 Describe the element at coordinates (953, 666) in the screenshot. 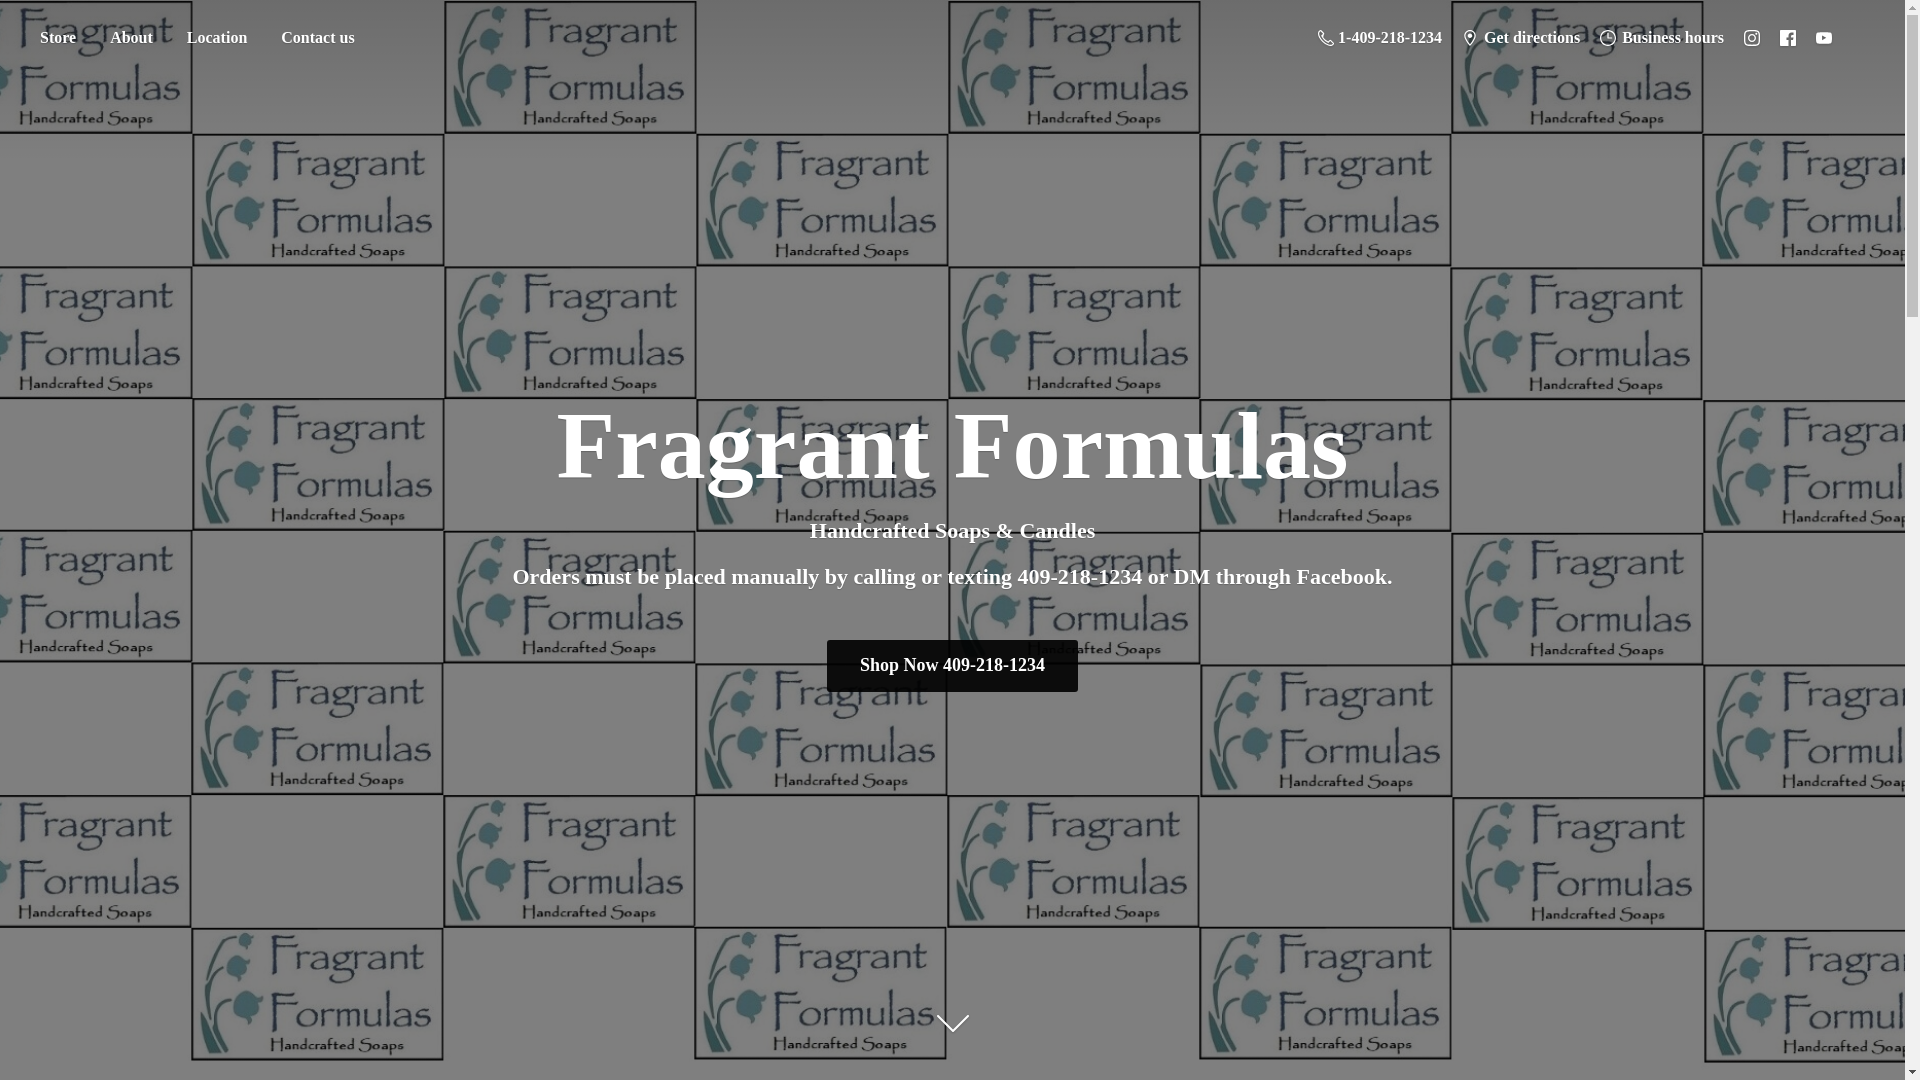

I see `Shop Now 409-218-1234` at that location.